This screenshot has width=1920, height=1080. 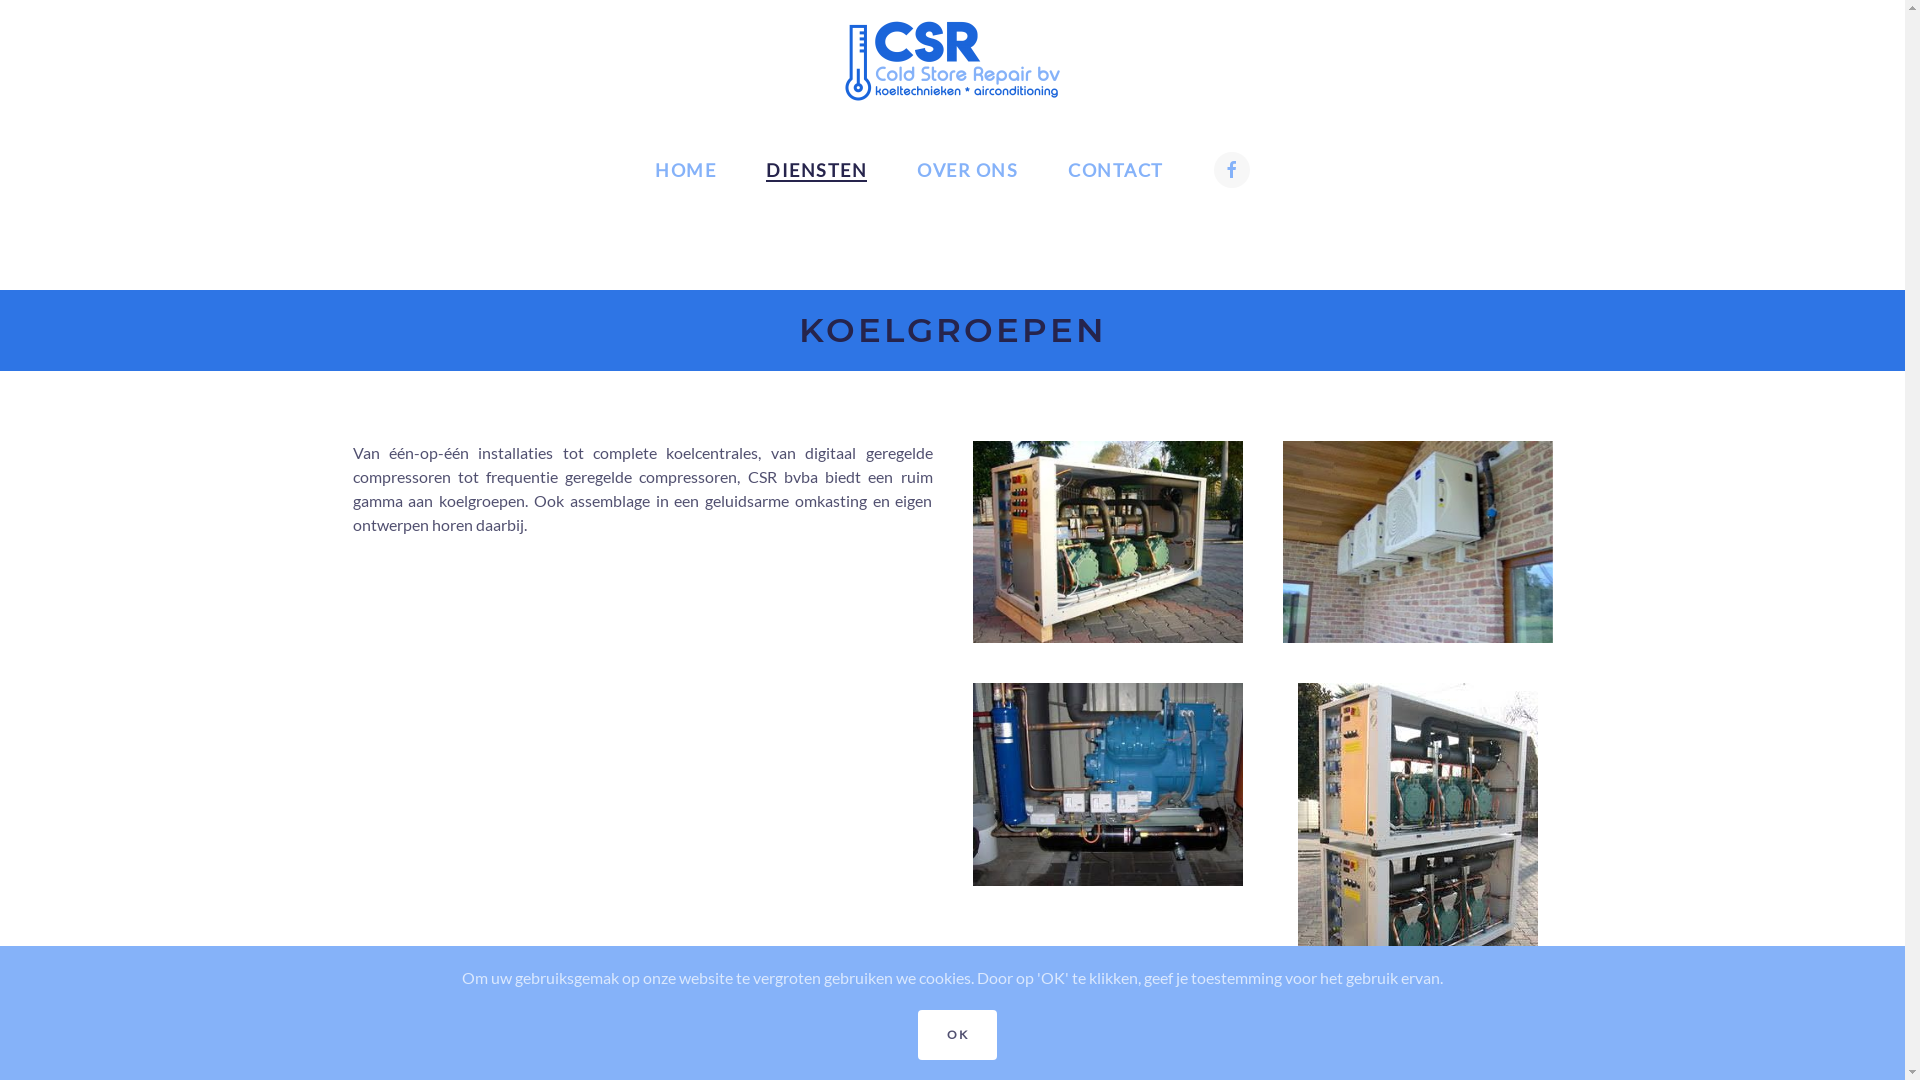 I want to click on CONTACT, so click(x=1116, y=170).